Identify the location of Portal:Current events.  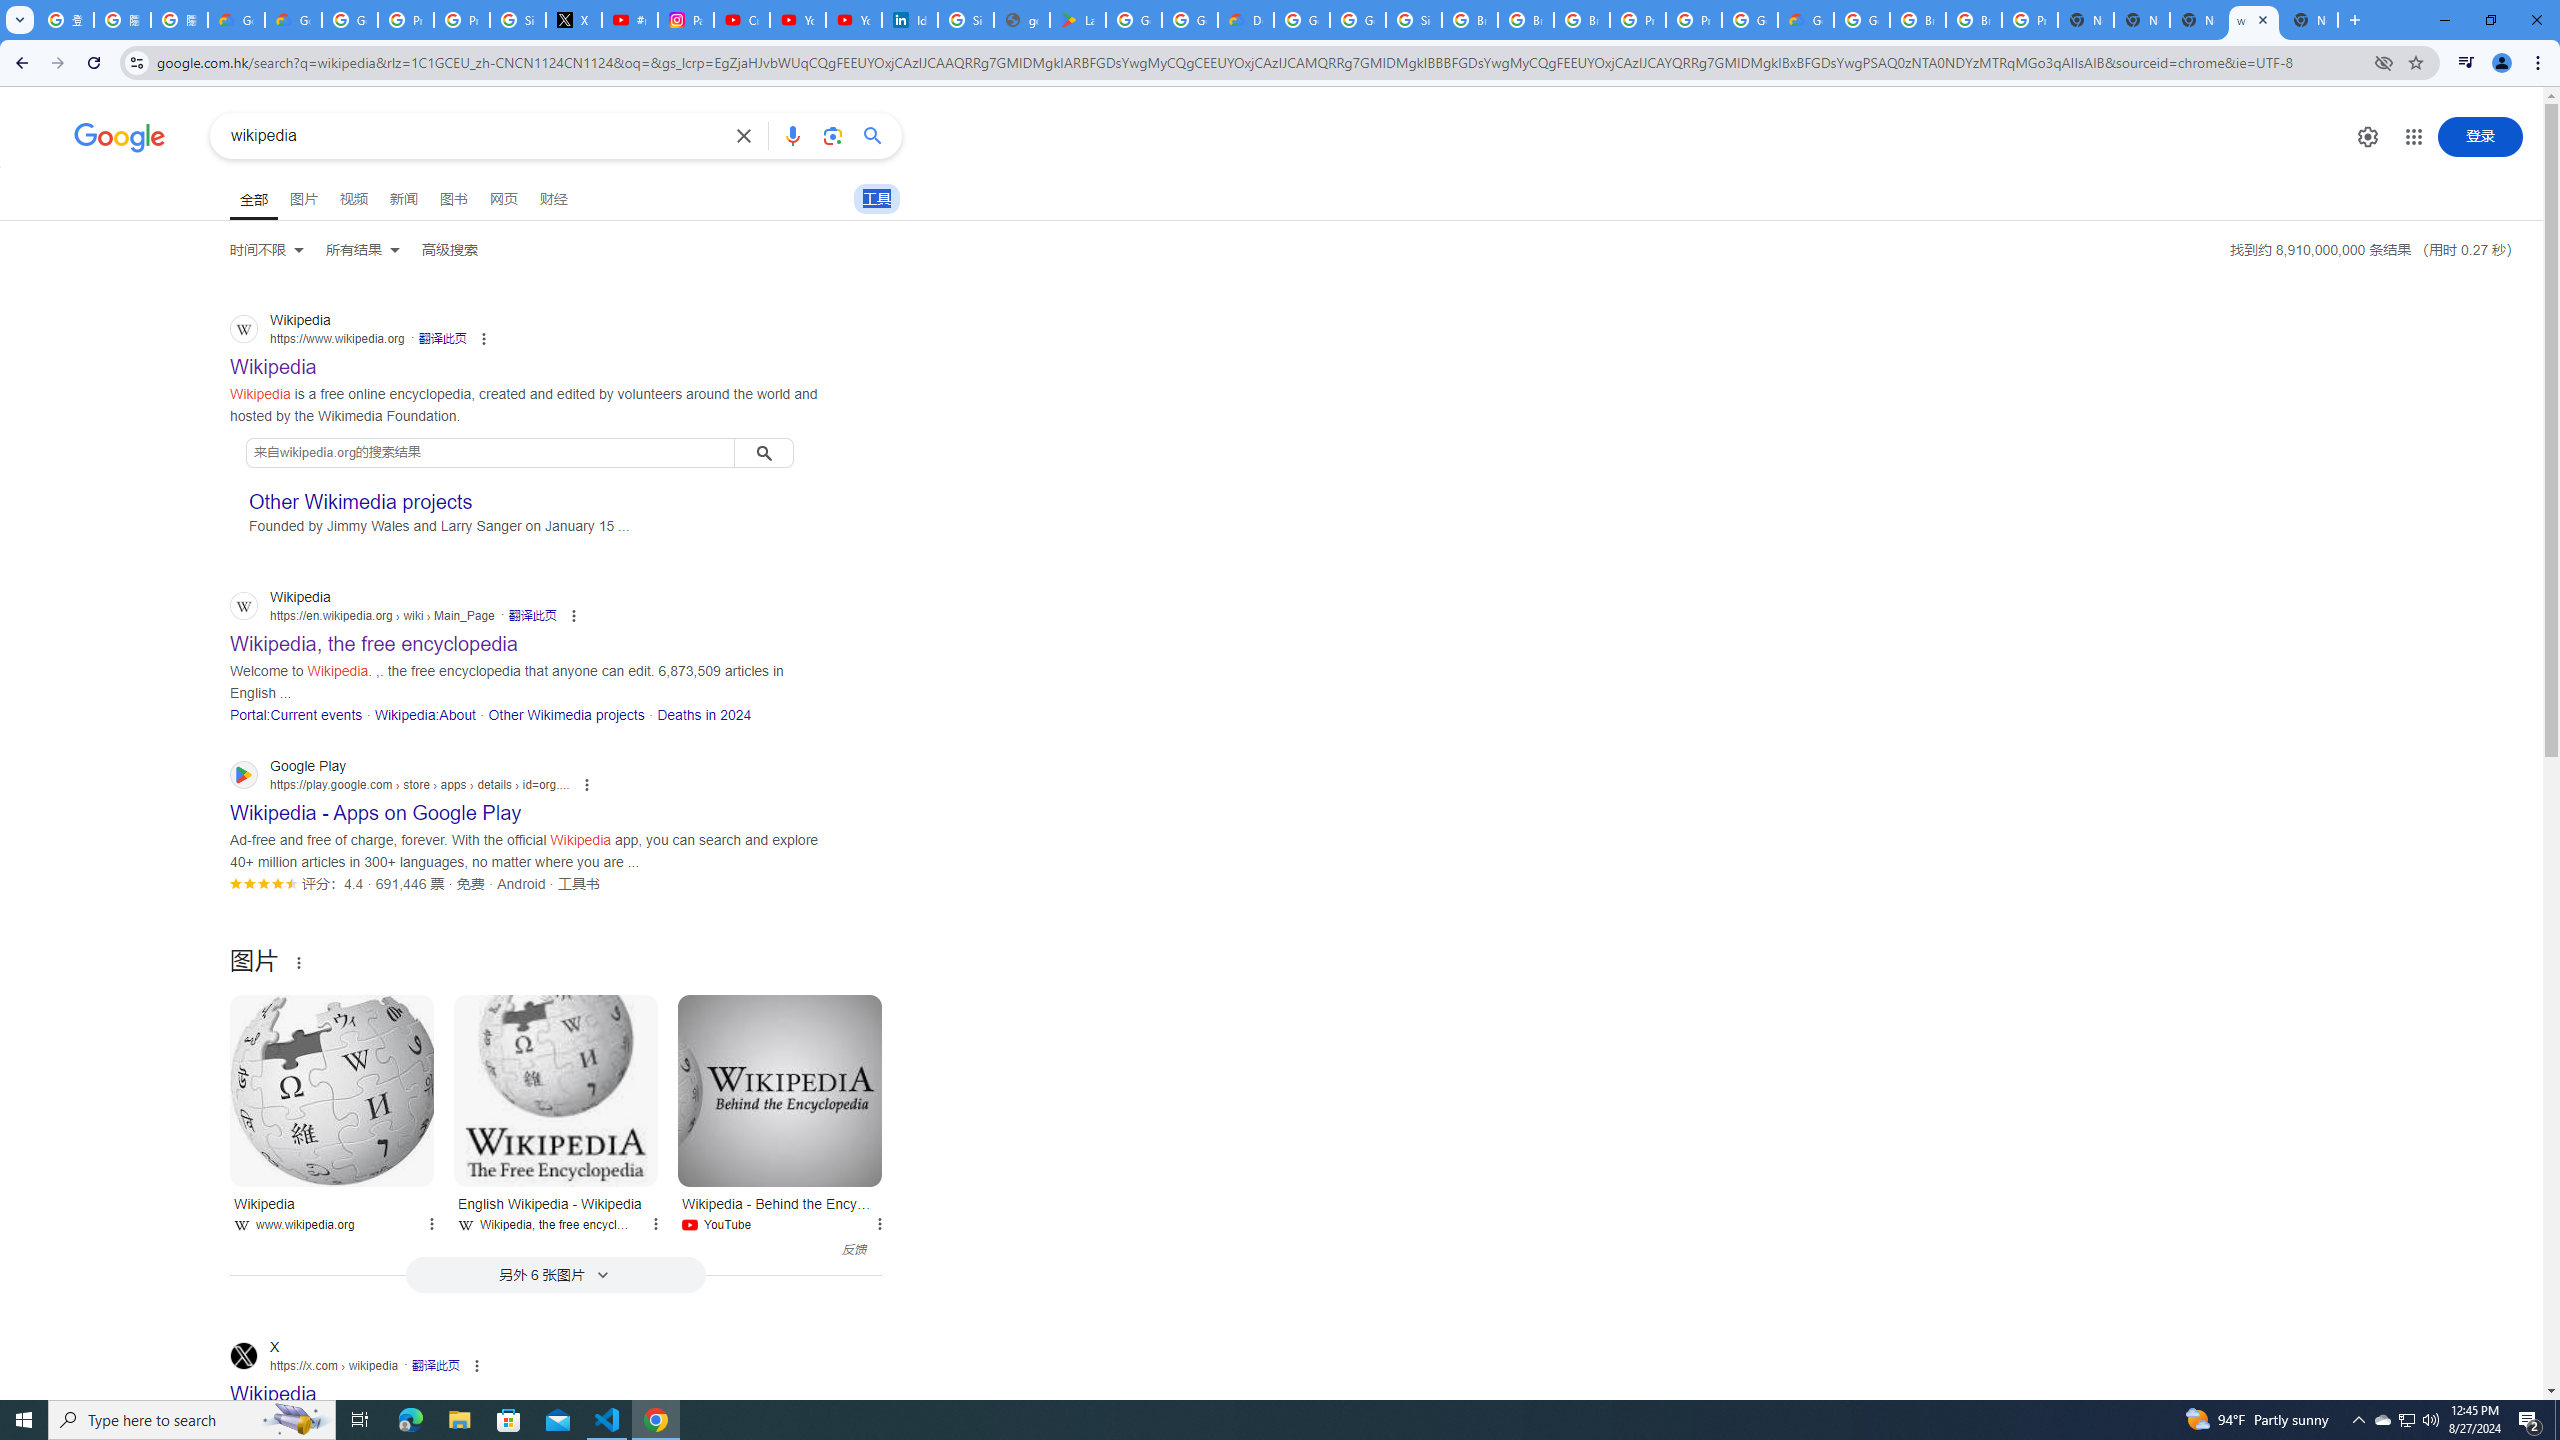
(296, 714).